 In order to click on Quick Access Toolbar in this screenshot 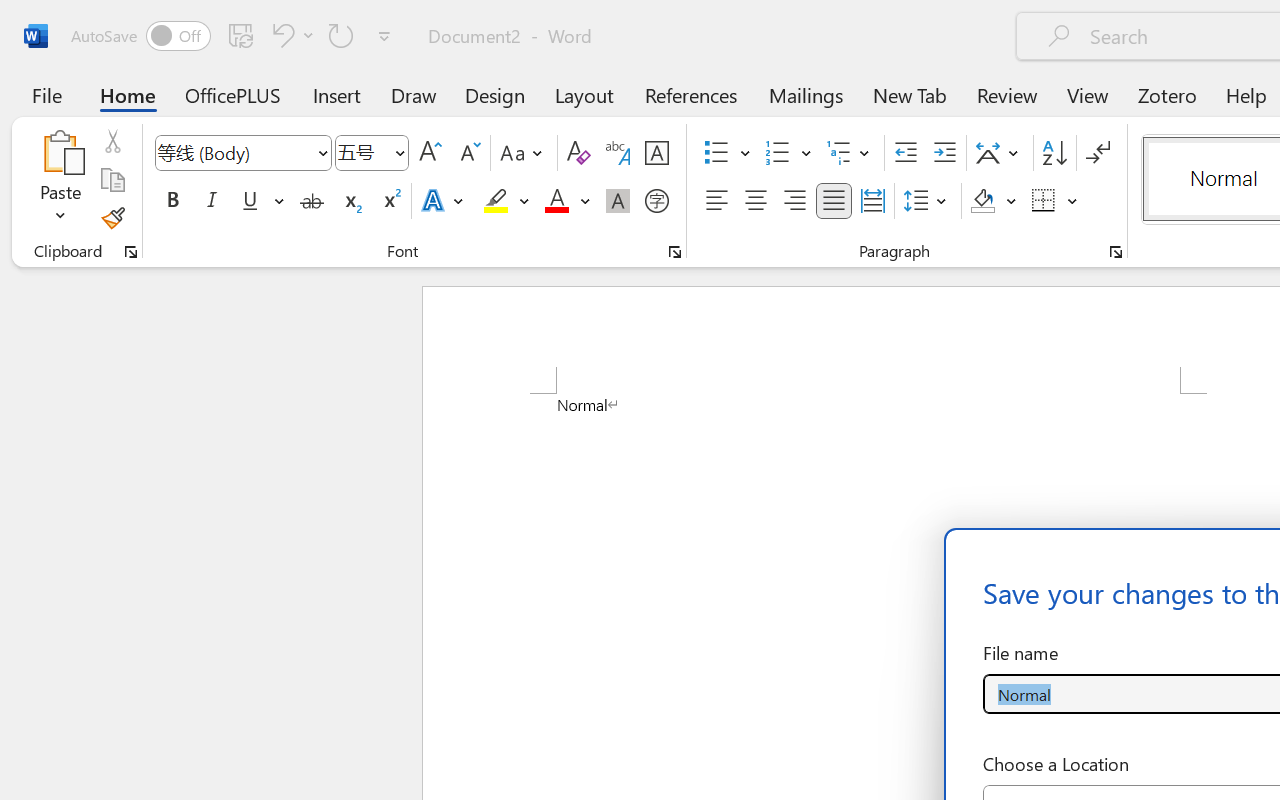, I will do `click(234, 36)`.